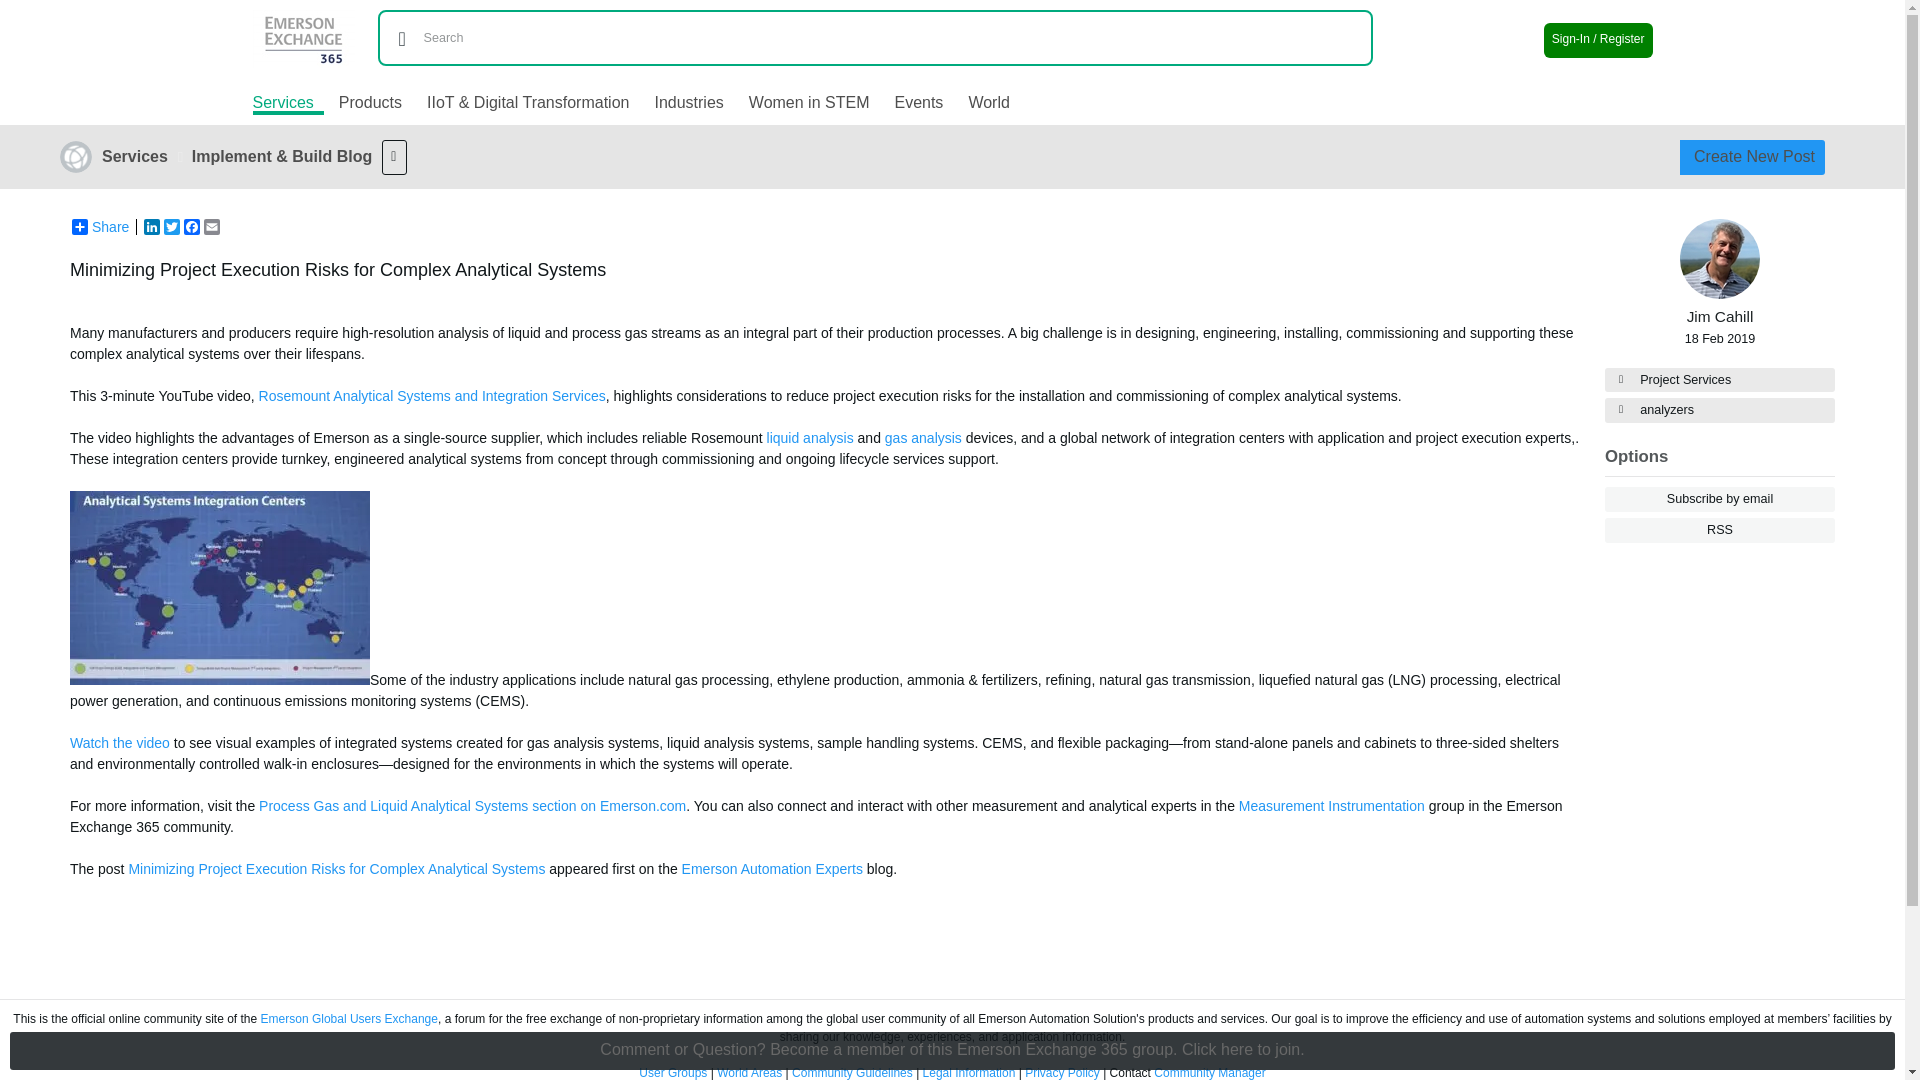 The width and height of the screenshot is (1920, 1080). What do you see at coordinates (988, 102) in the screenshot?
I see `World` at bounding box center [988, 102].